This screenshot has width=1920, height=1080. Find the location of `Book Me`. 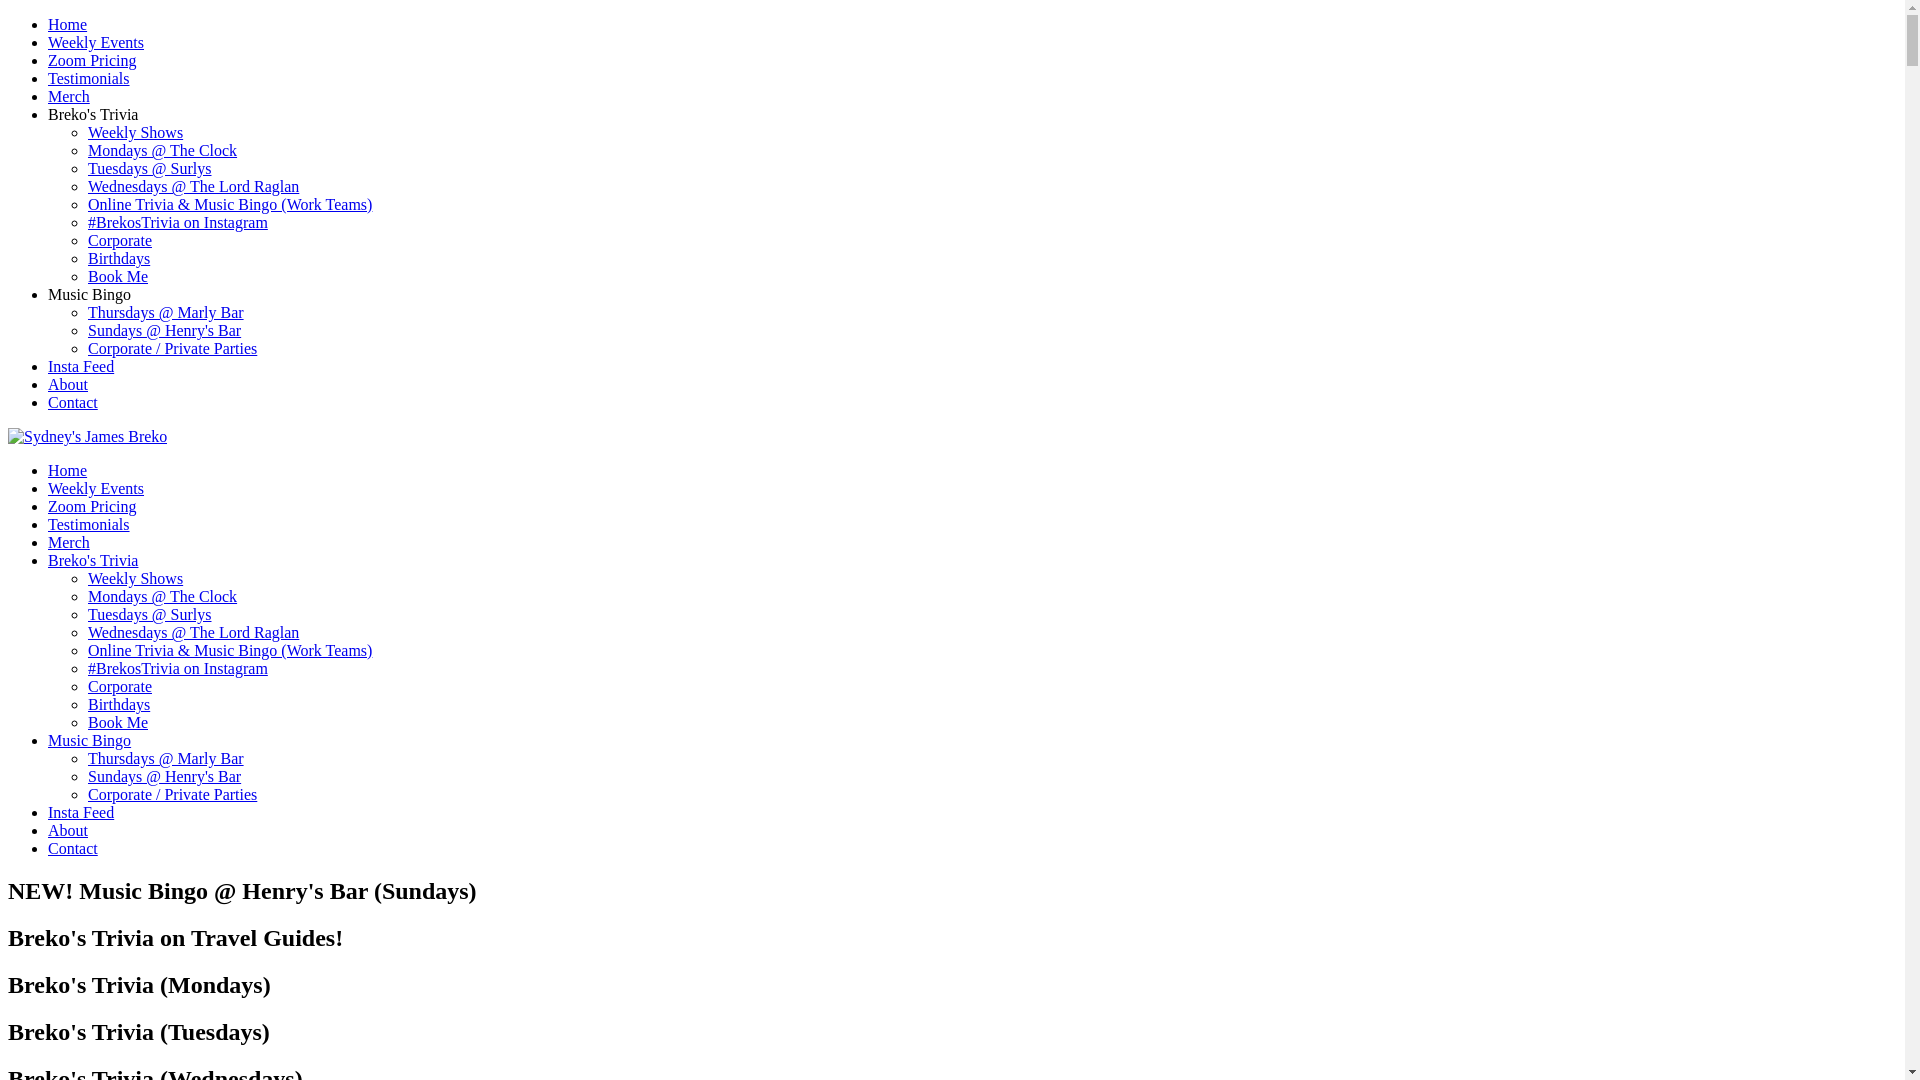

Book Me is located at coordinates (118, 276).